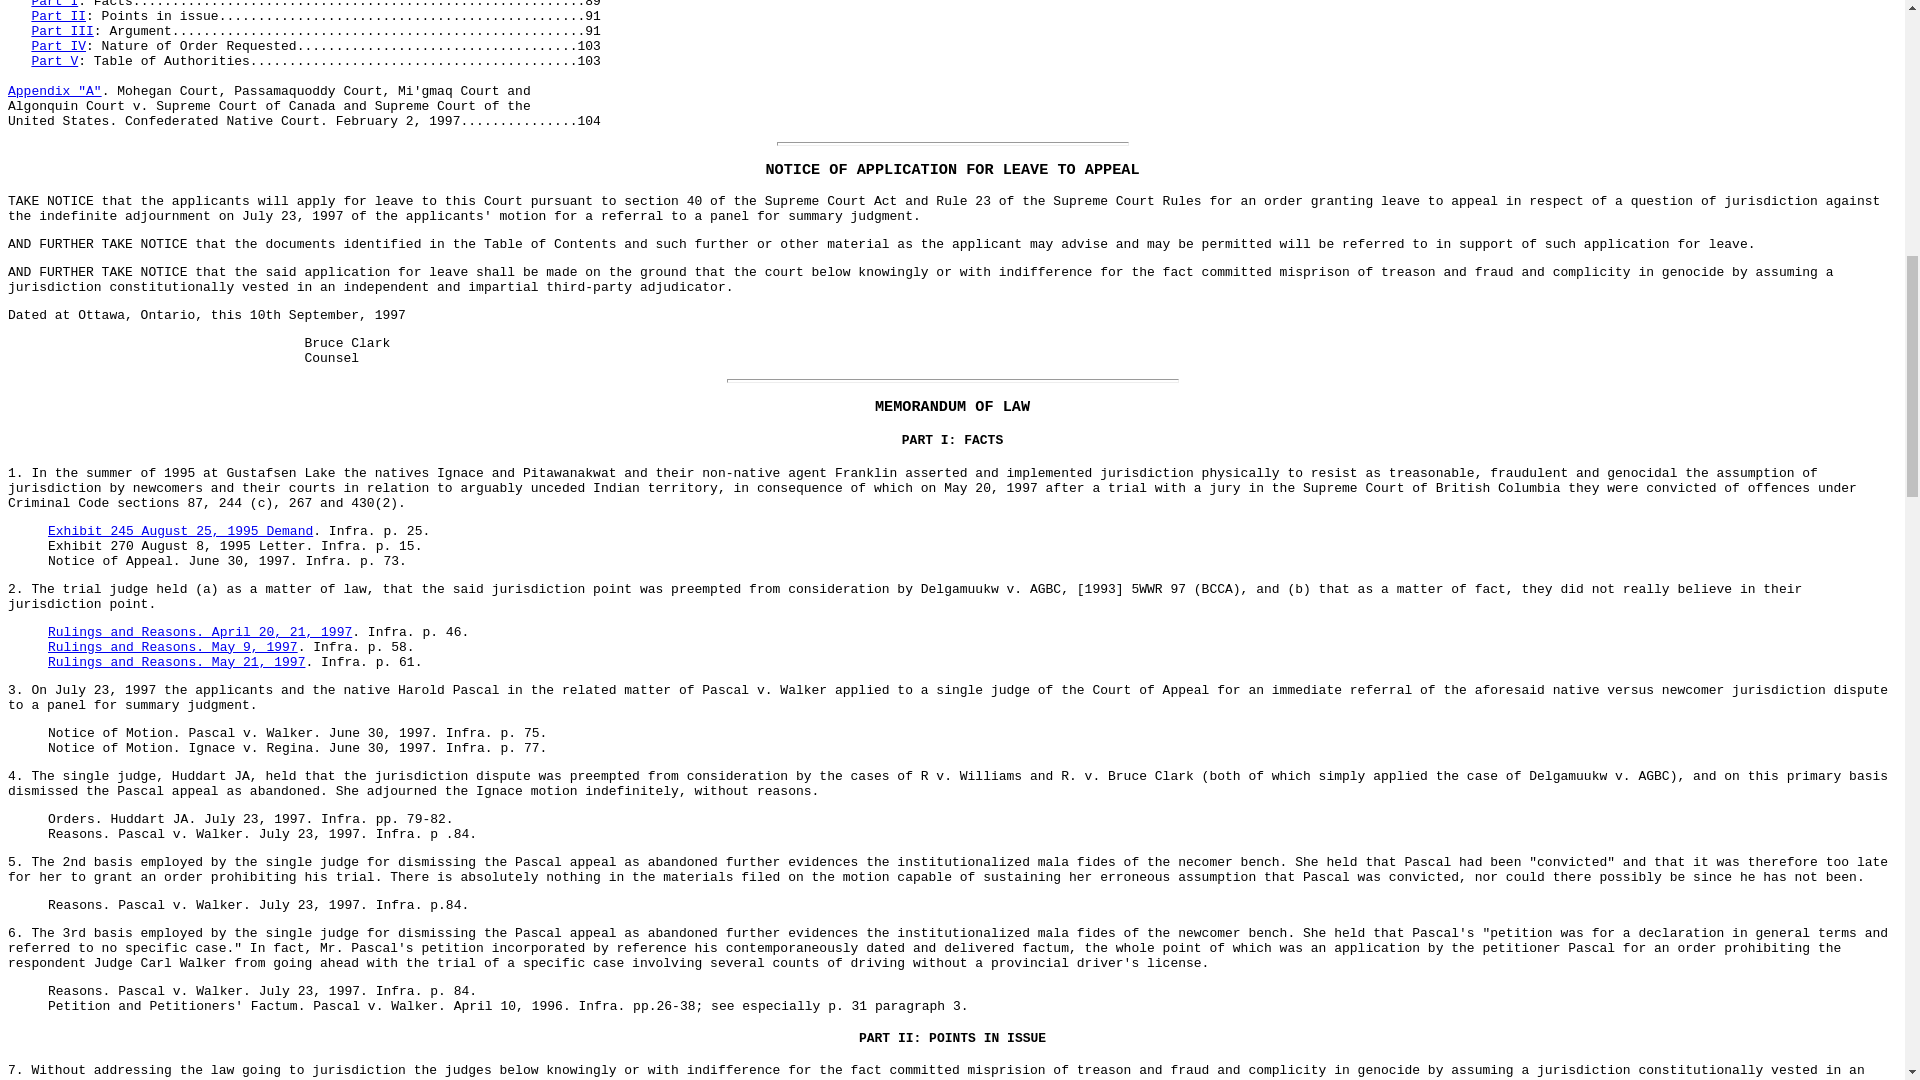 The width and height of the screenshot is (1920, 1080). What do you see at coordinates (58, 46) in the screenshot?
I see `Part IV` at bounding box center [58, 46].